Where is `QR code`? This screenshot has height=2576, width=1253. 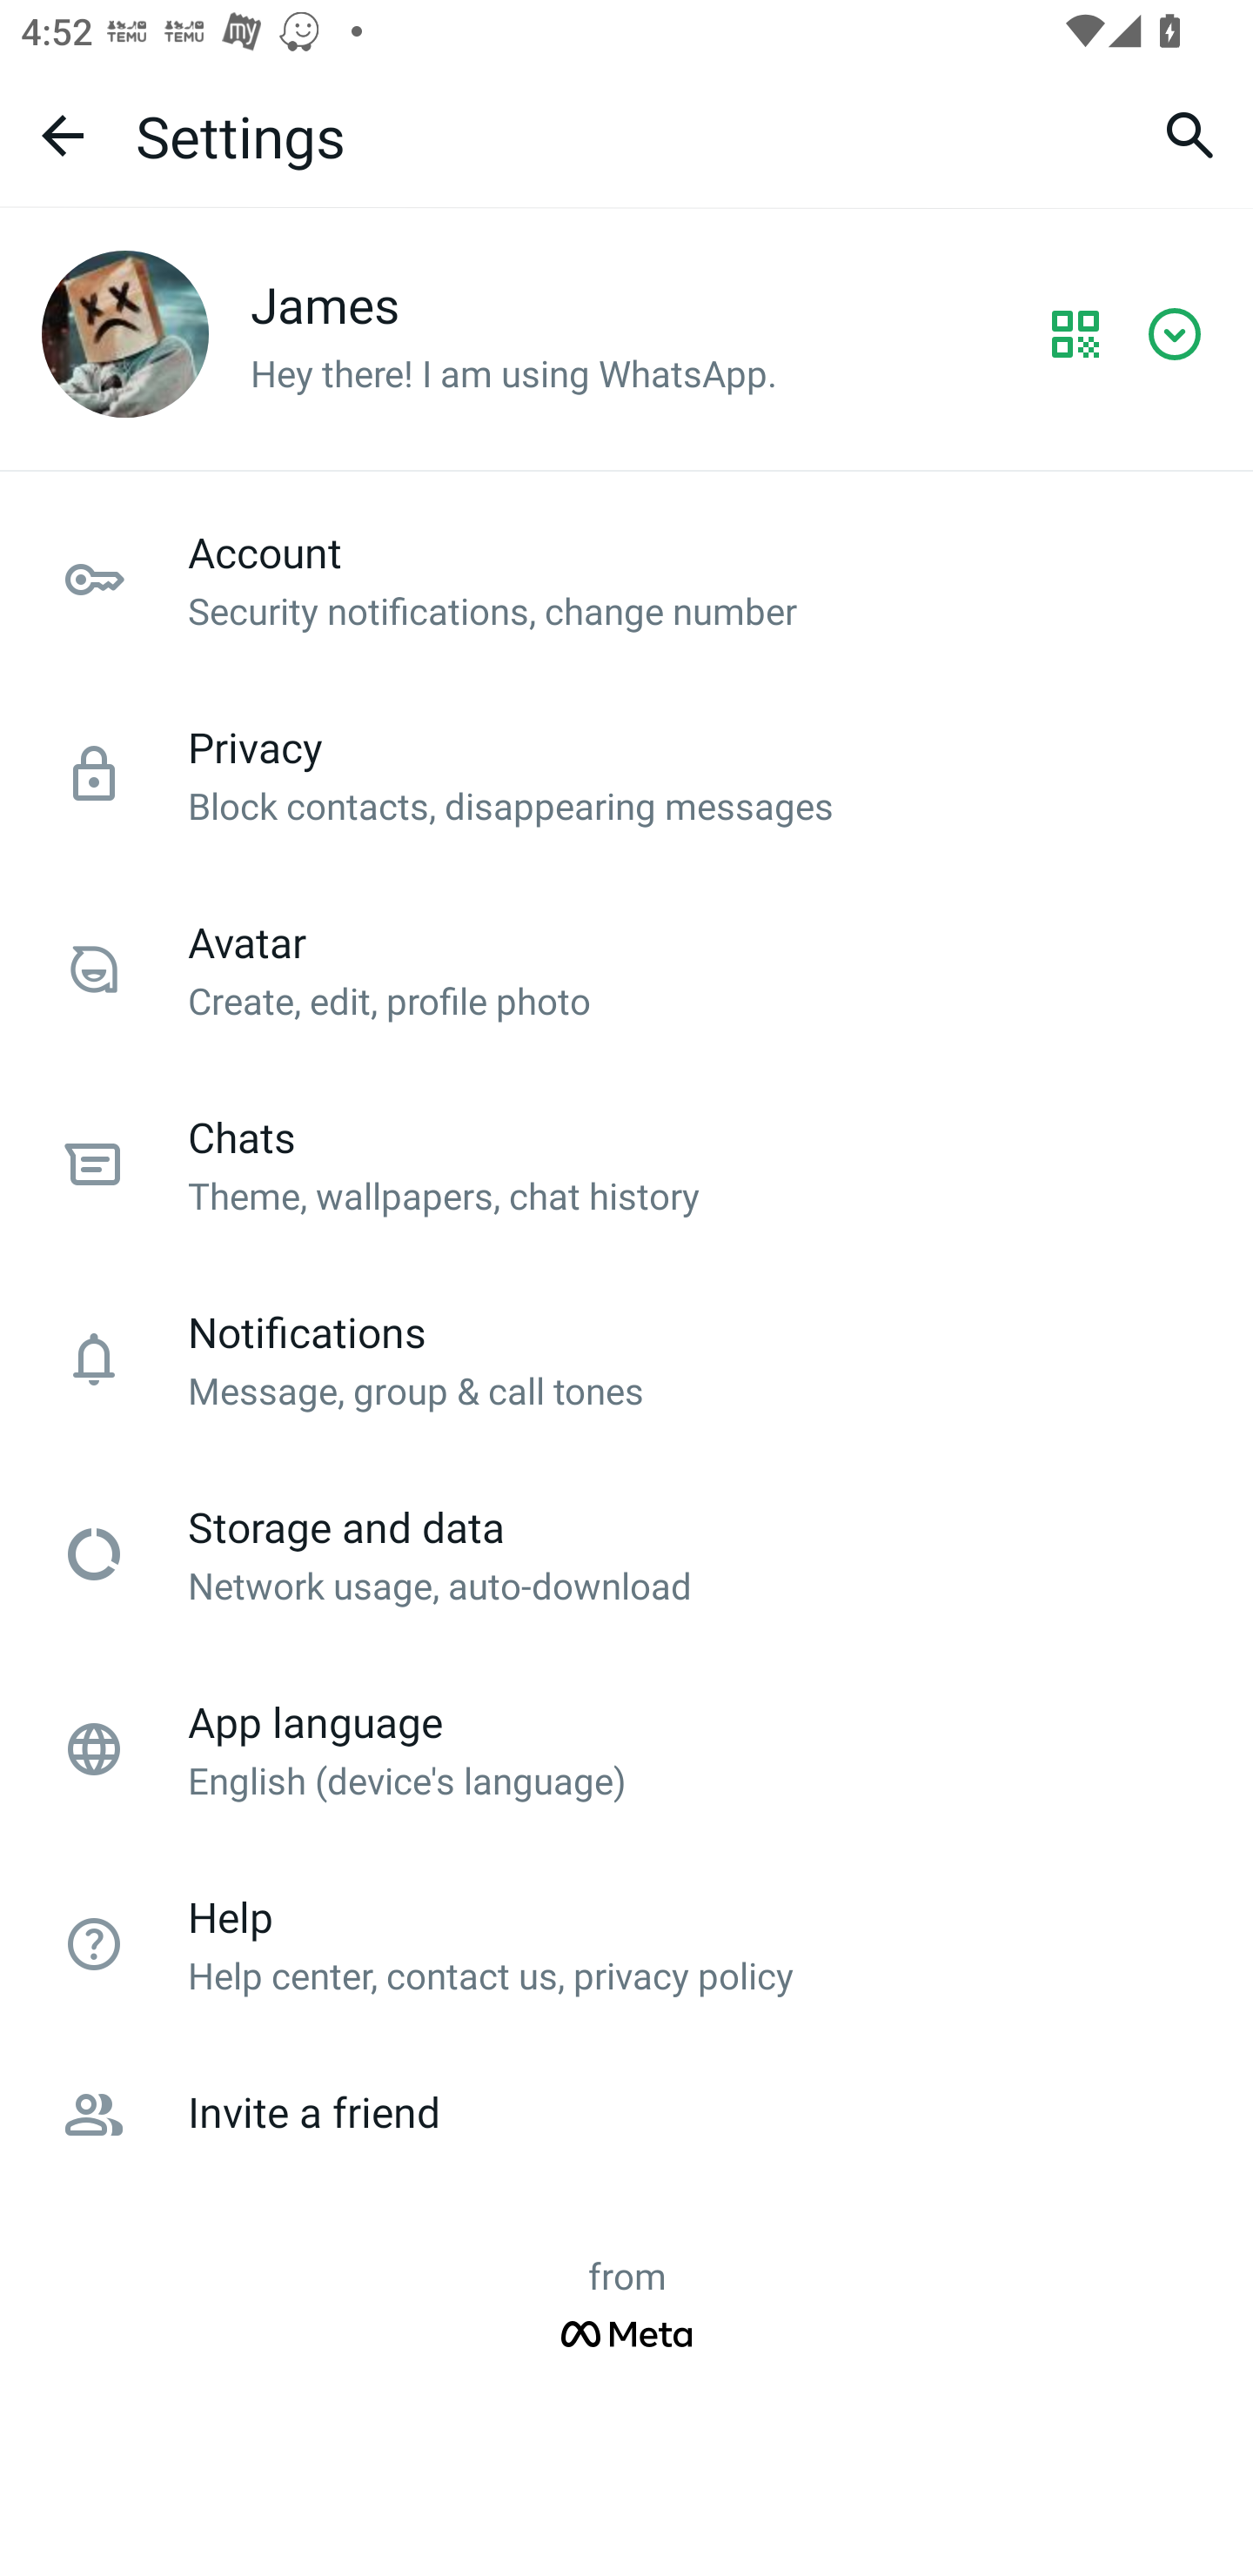
QR code is located at coordinates (1075, 333).